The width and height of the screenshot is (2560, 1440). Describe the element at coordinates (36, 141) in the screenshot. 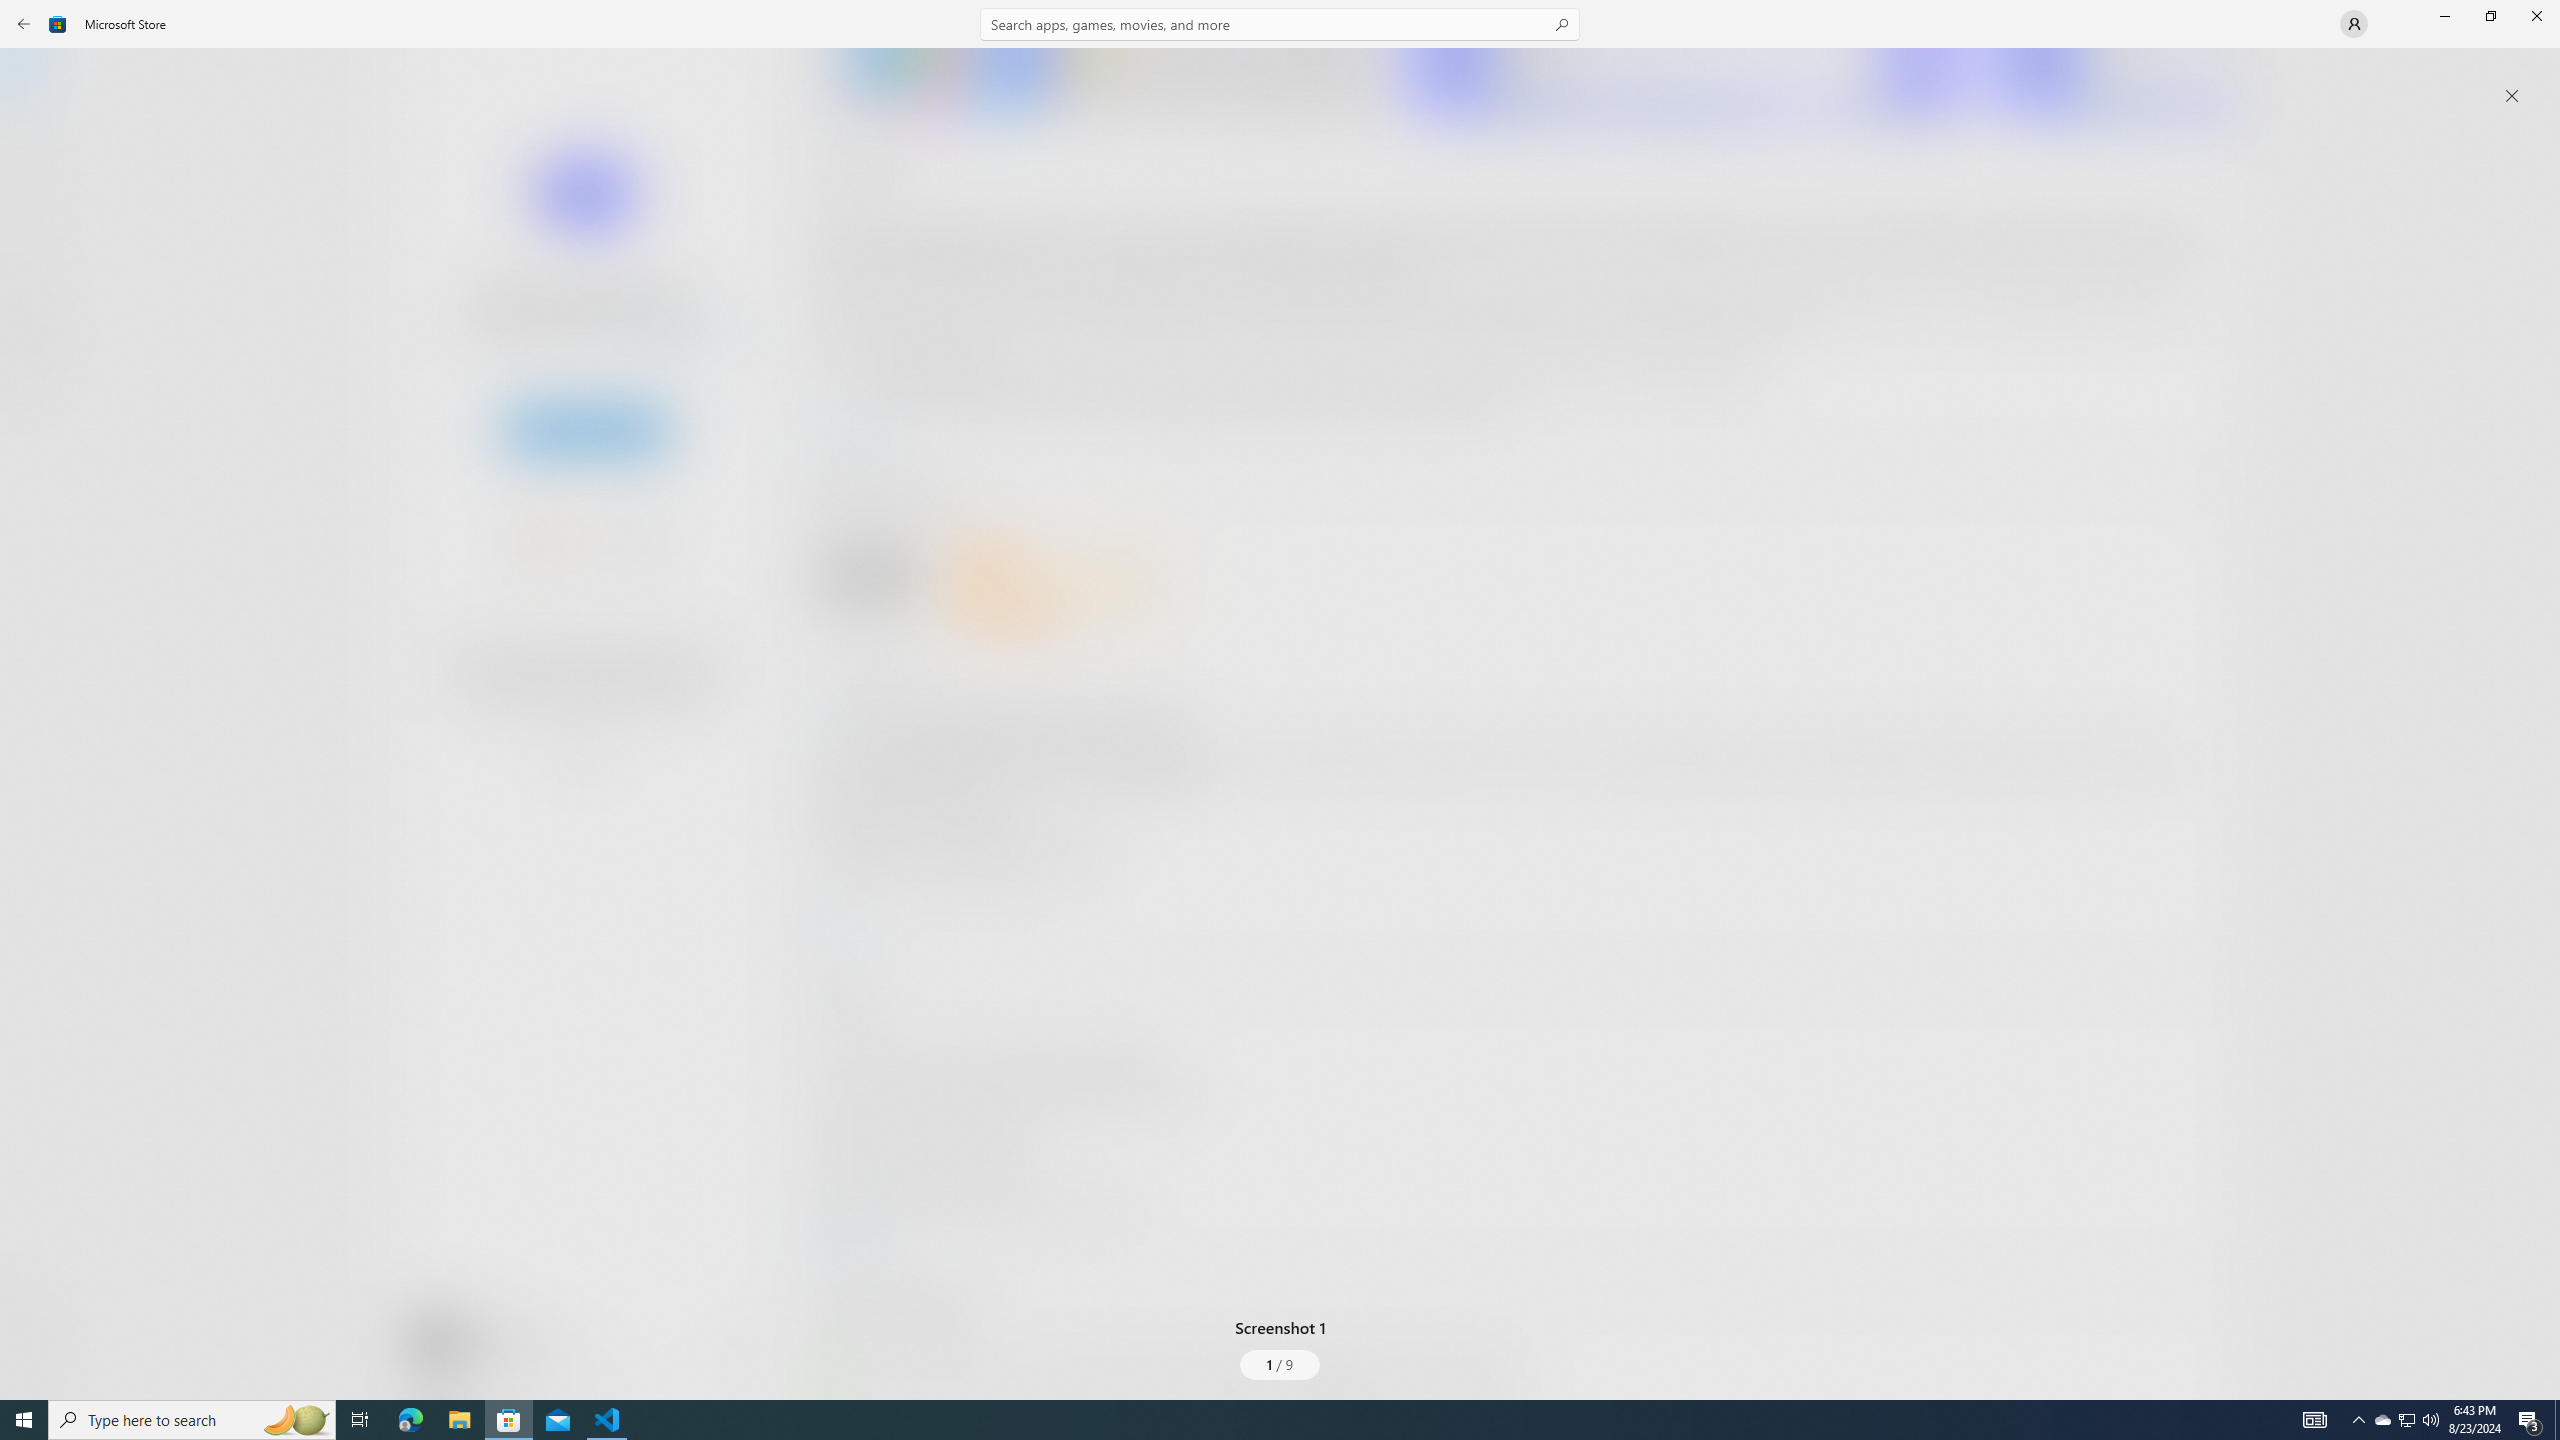

I see `Apps` at that location.